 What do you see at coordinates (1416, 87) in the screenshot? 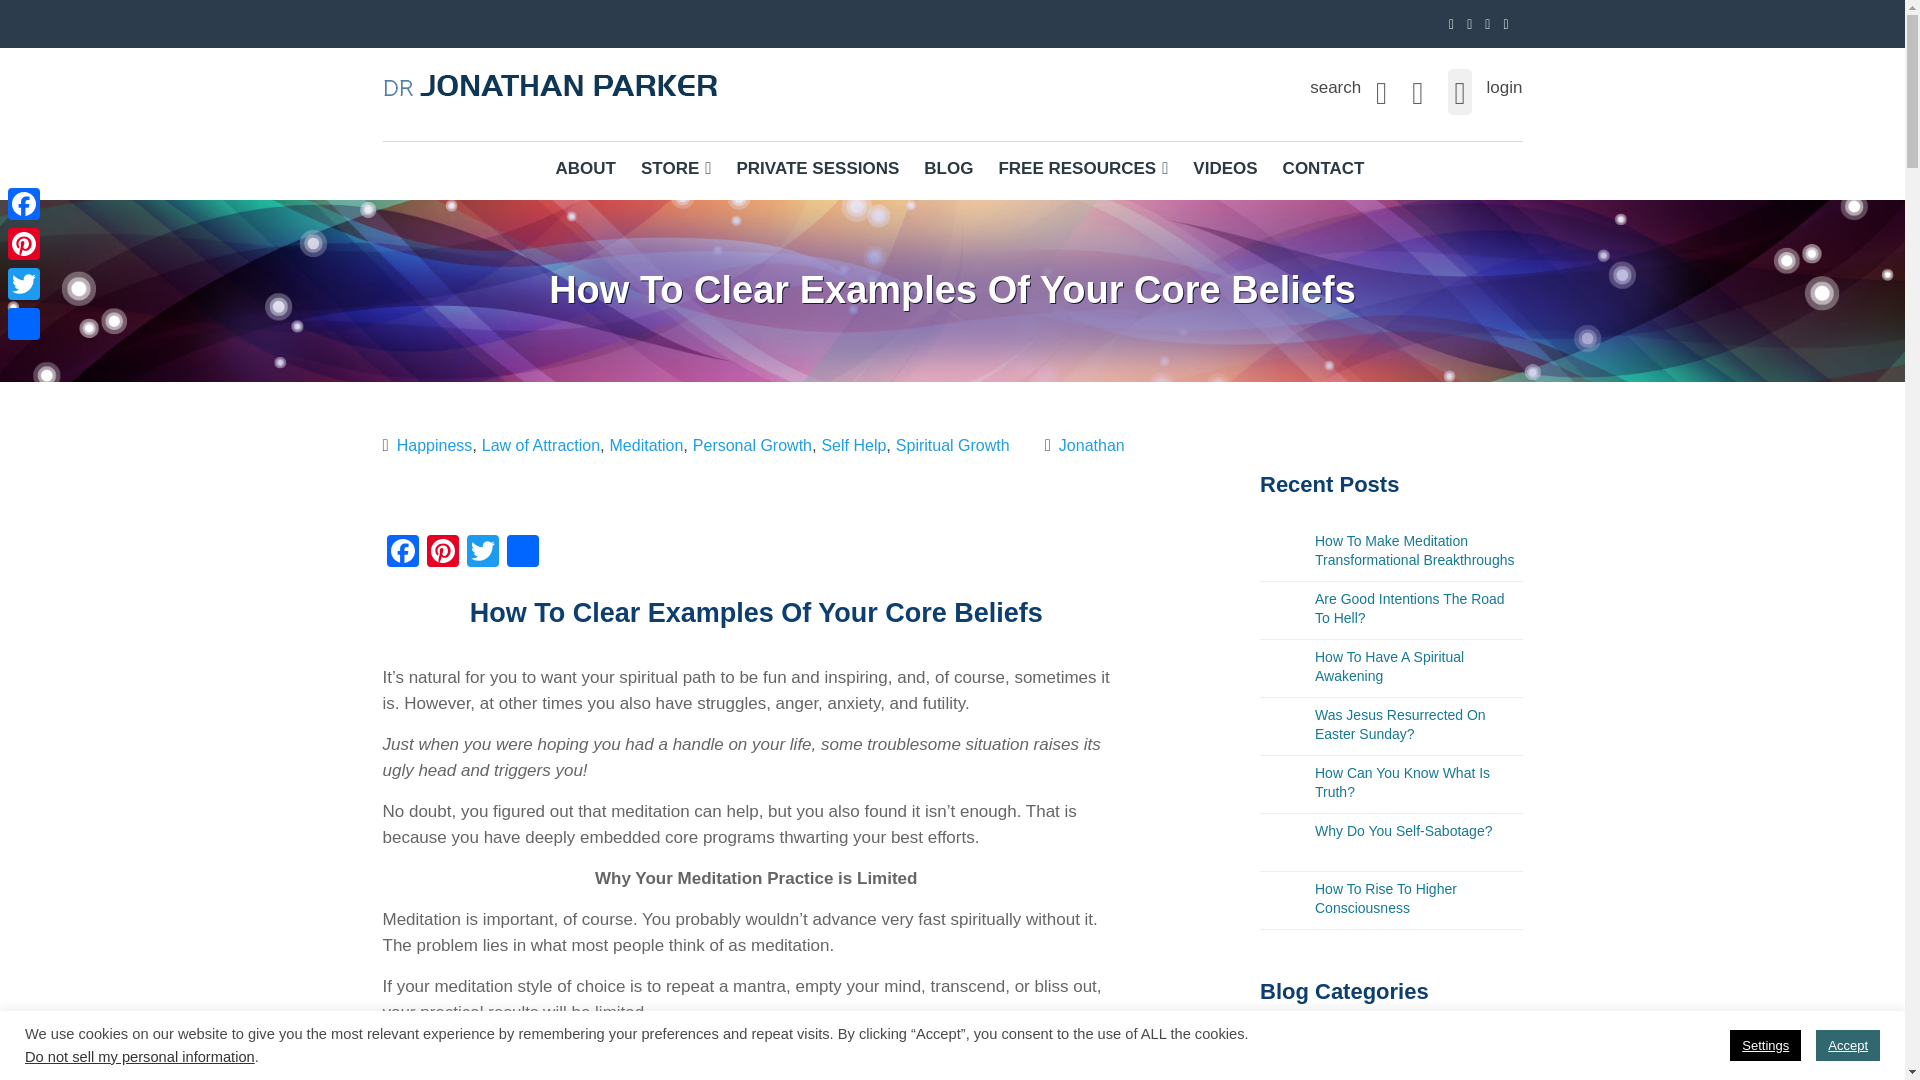
I see `View your shopping cart` at bounding box center [1416, 87].